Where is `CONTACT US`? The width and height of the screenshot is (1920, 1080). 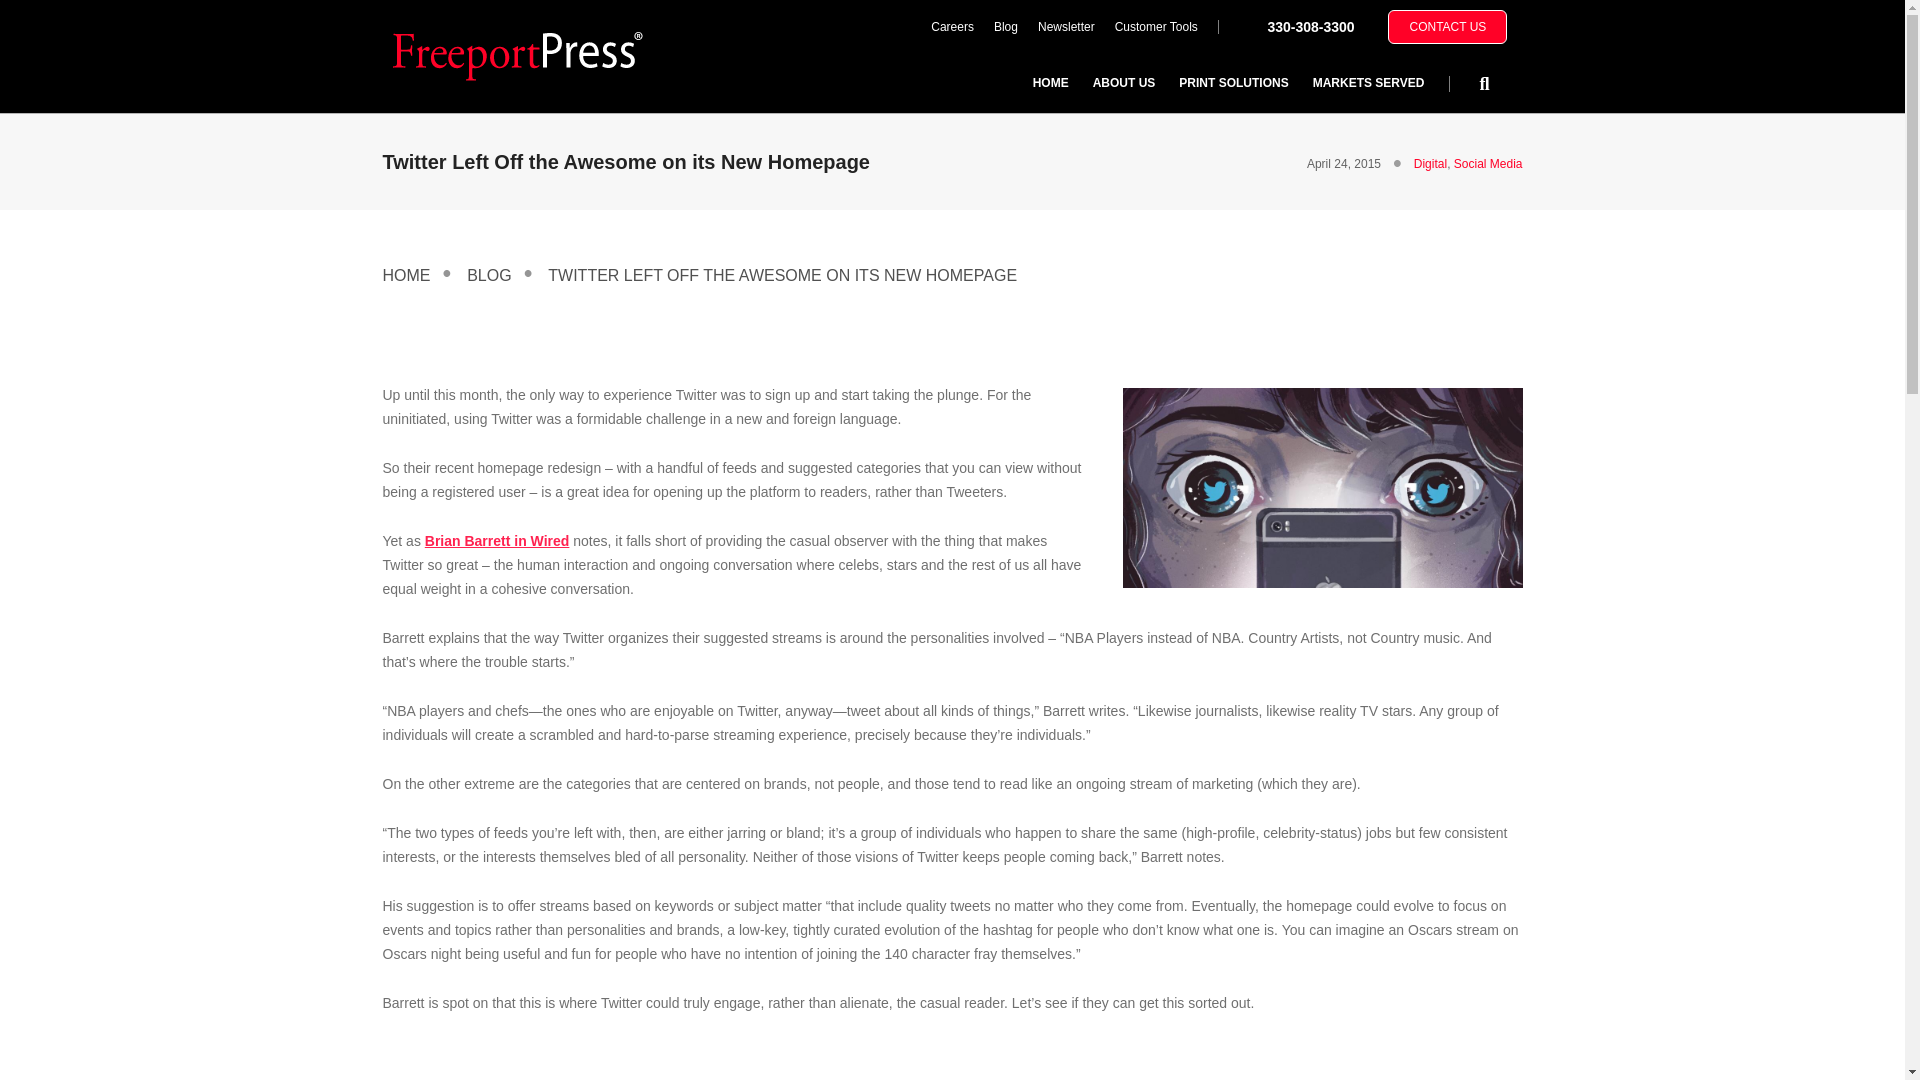 CONTACT US is located at coordinates (1448, 26).